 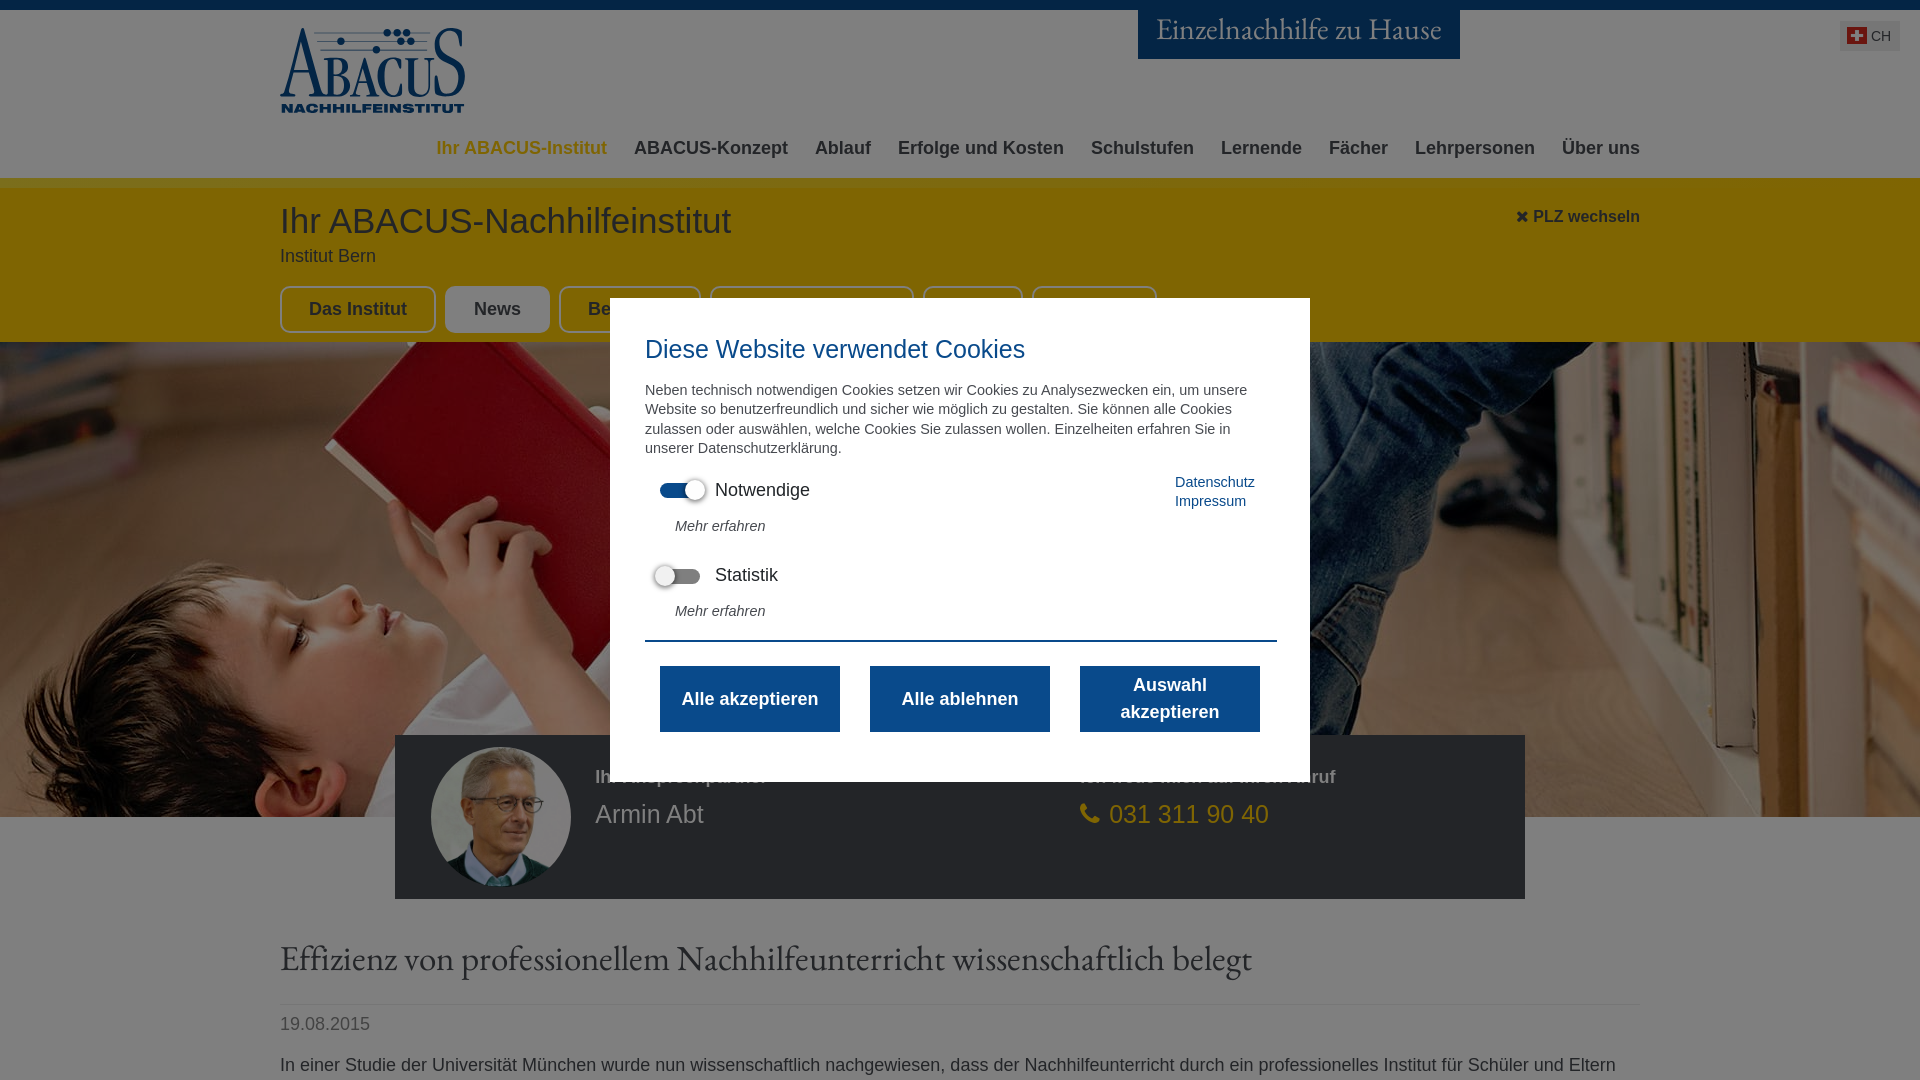 I want to click on Auswahl akzeptieren, so click(x=1170, y=699).